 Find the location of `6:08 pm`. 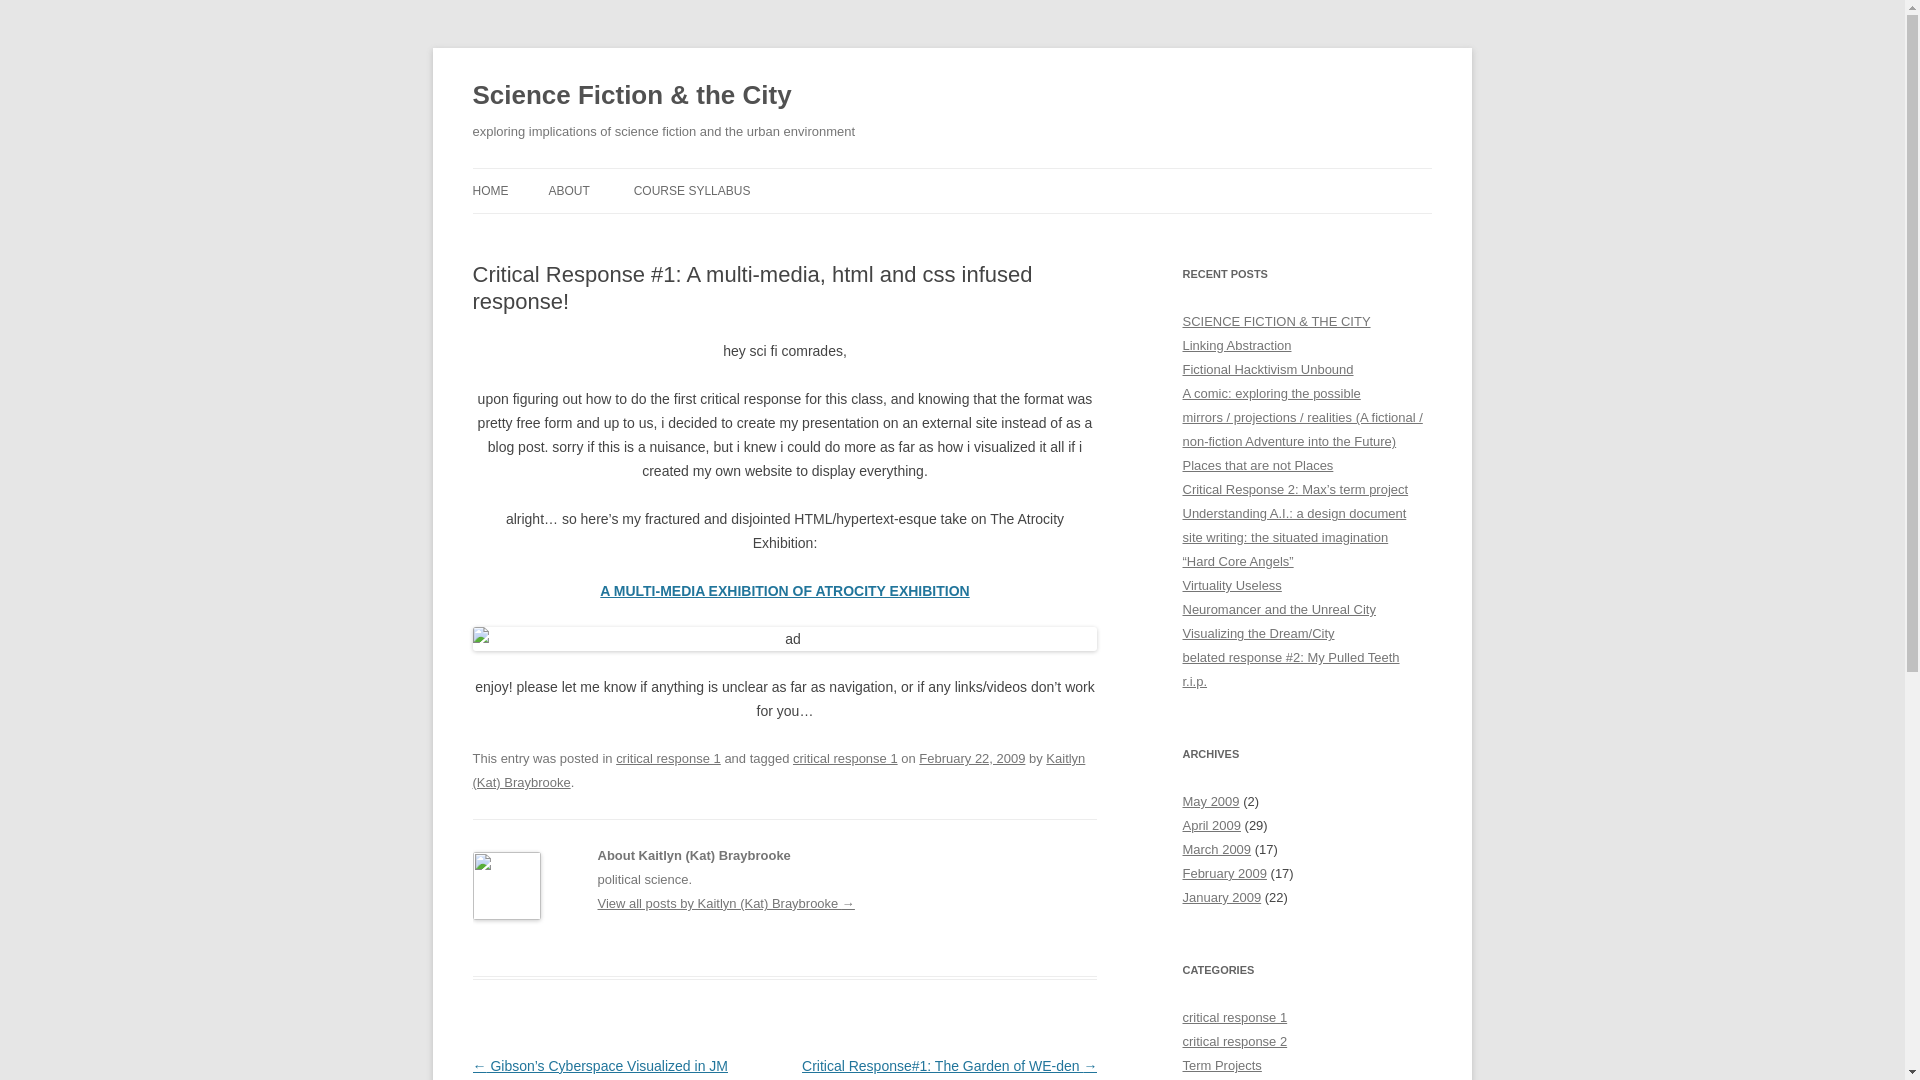

6:08 pm is located at coordinates (972, 758).